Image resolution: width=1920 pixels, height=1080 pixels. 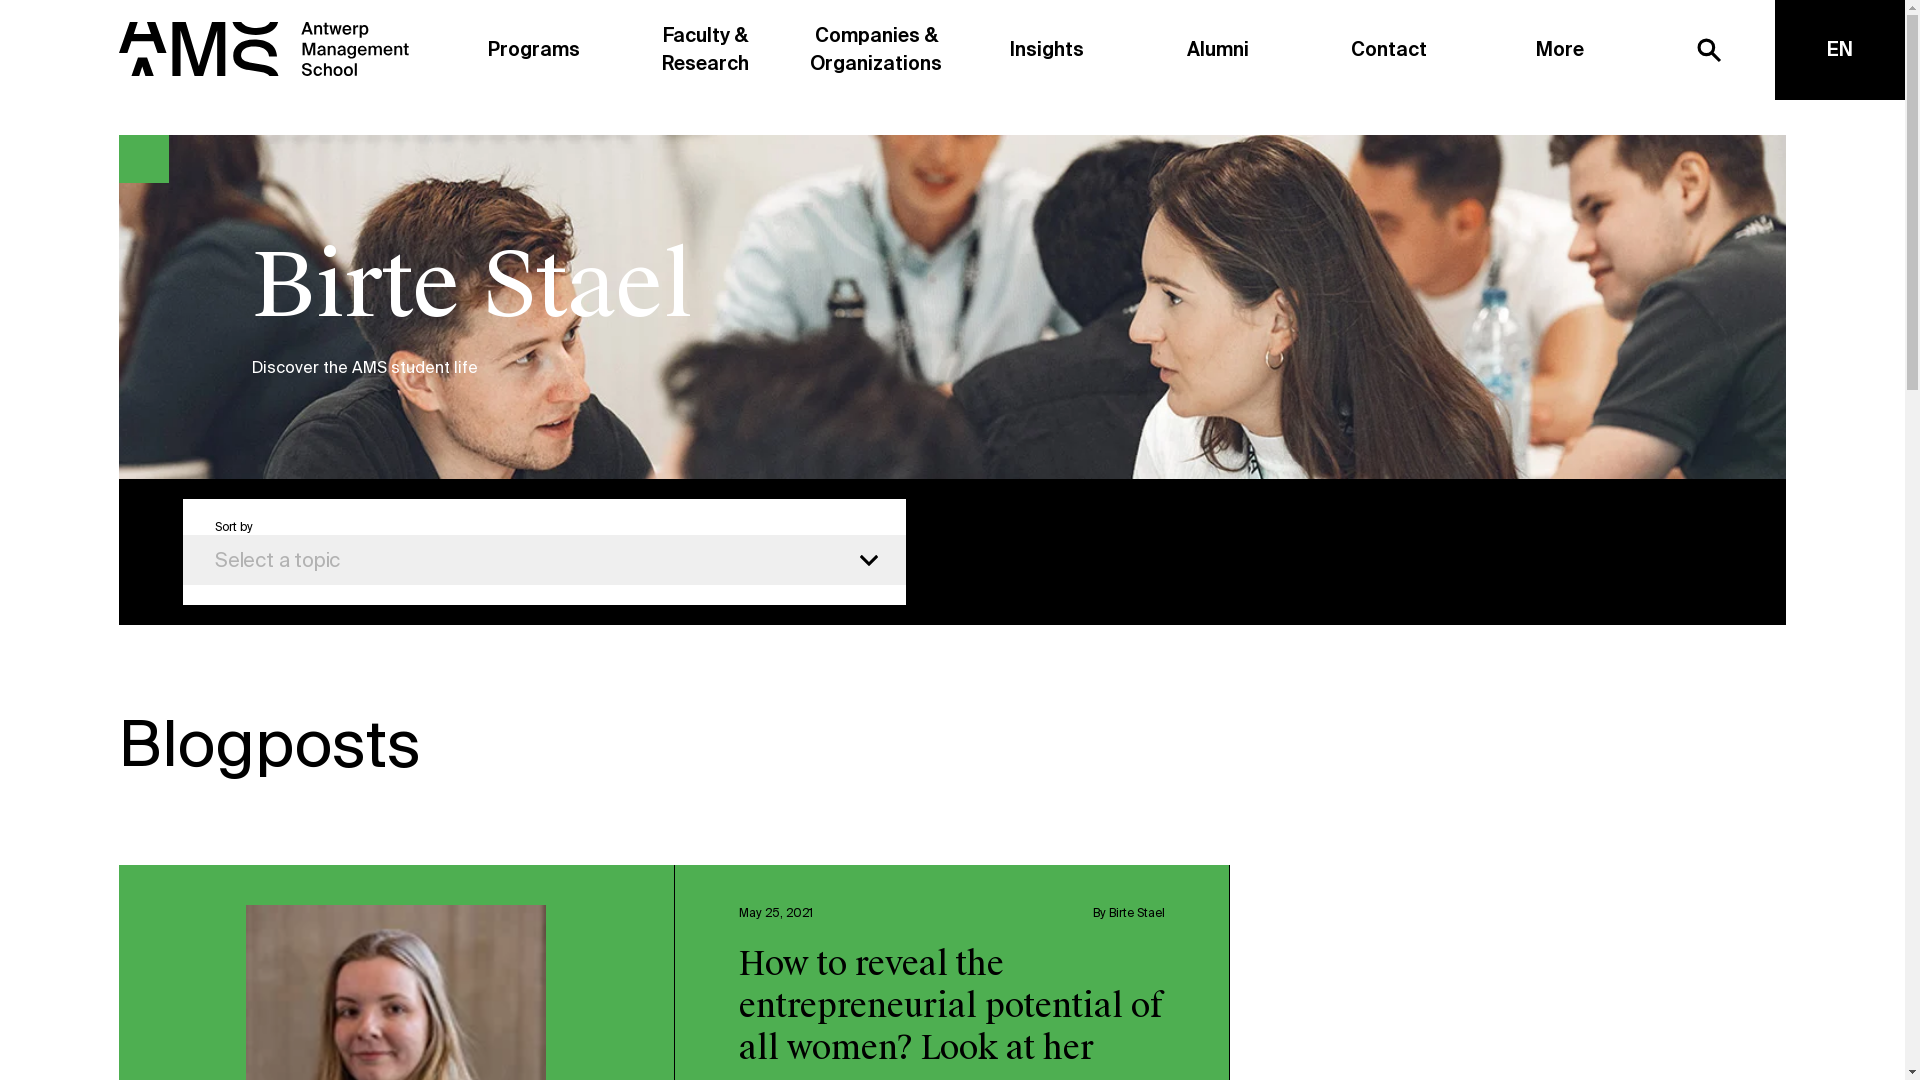 What do you see at coordinates (876, 50) in the screenshot?
I see `Companies & Organizations` at bounding box center [876, 50].